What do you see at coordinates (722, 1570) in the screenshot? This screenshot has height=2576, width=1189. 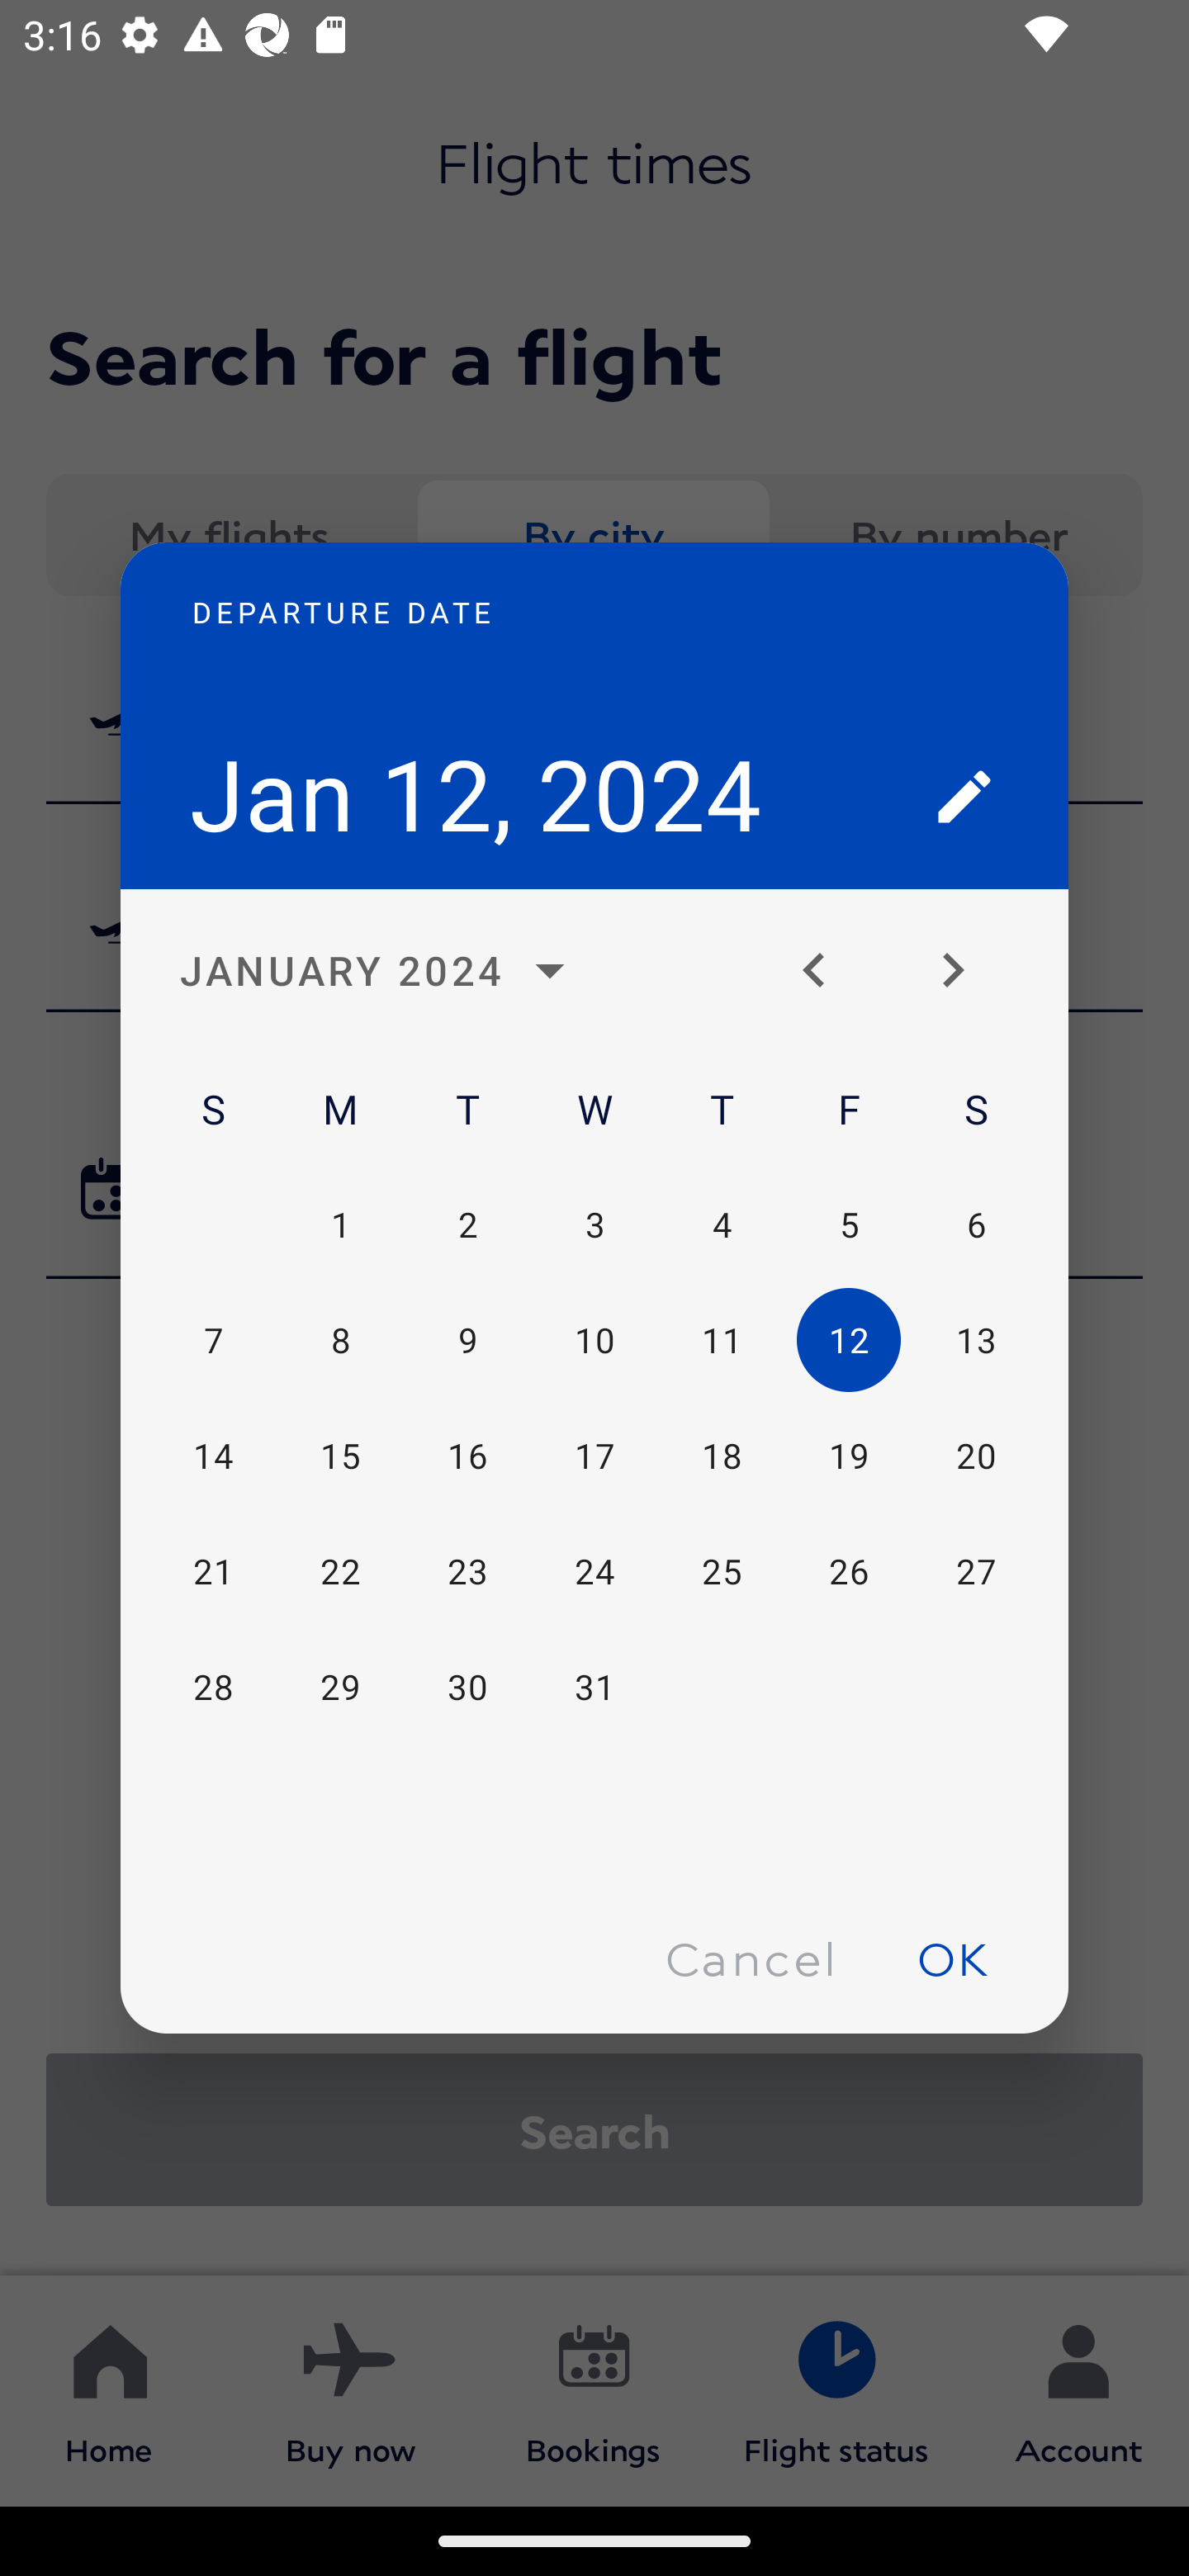 I see `25 Thu, Jan 25` at bounding box center [722, 1570].